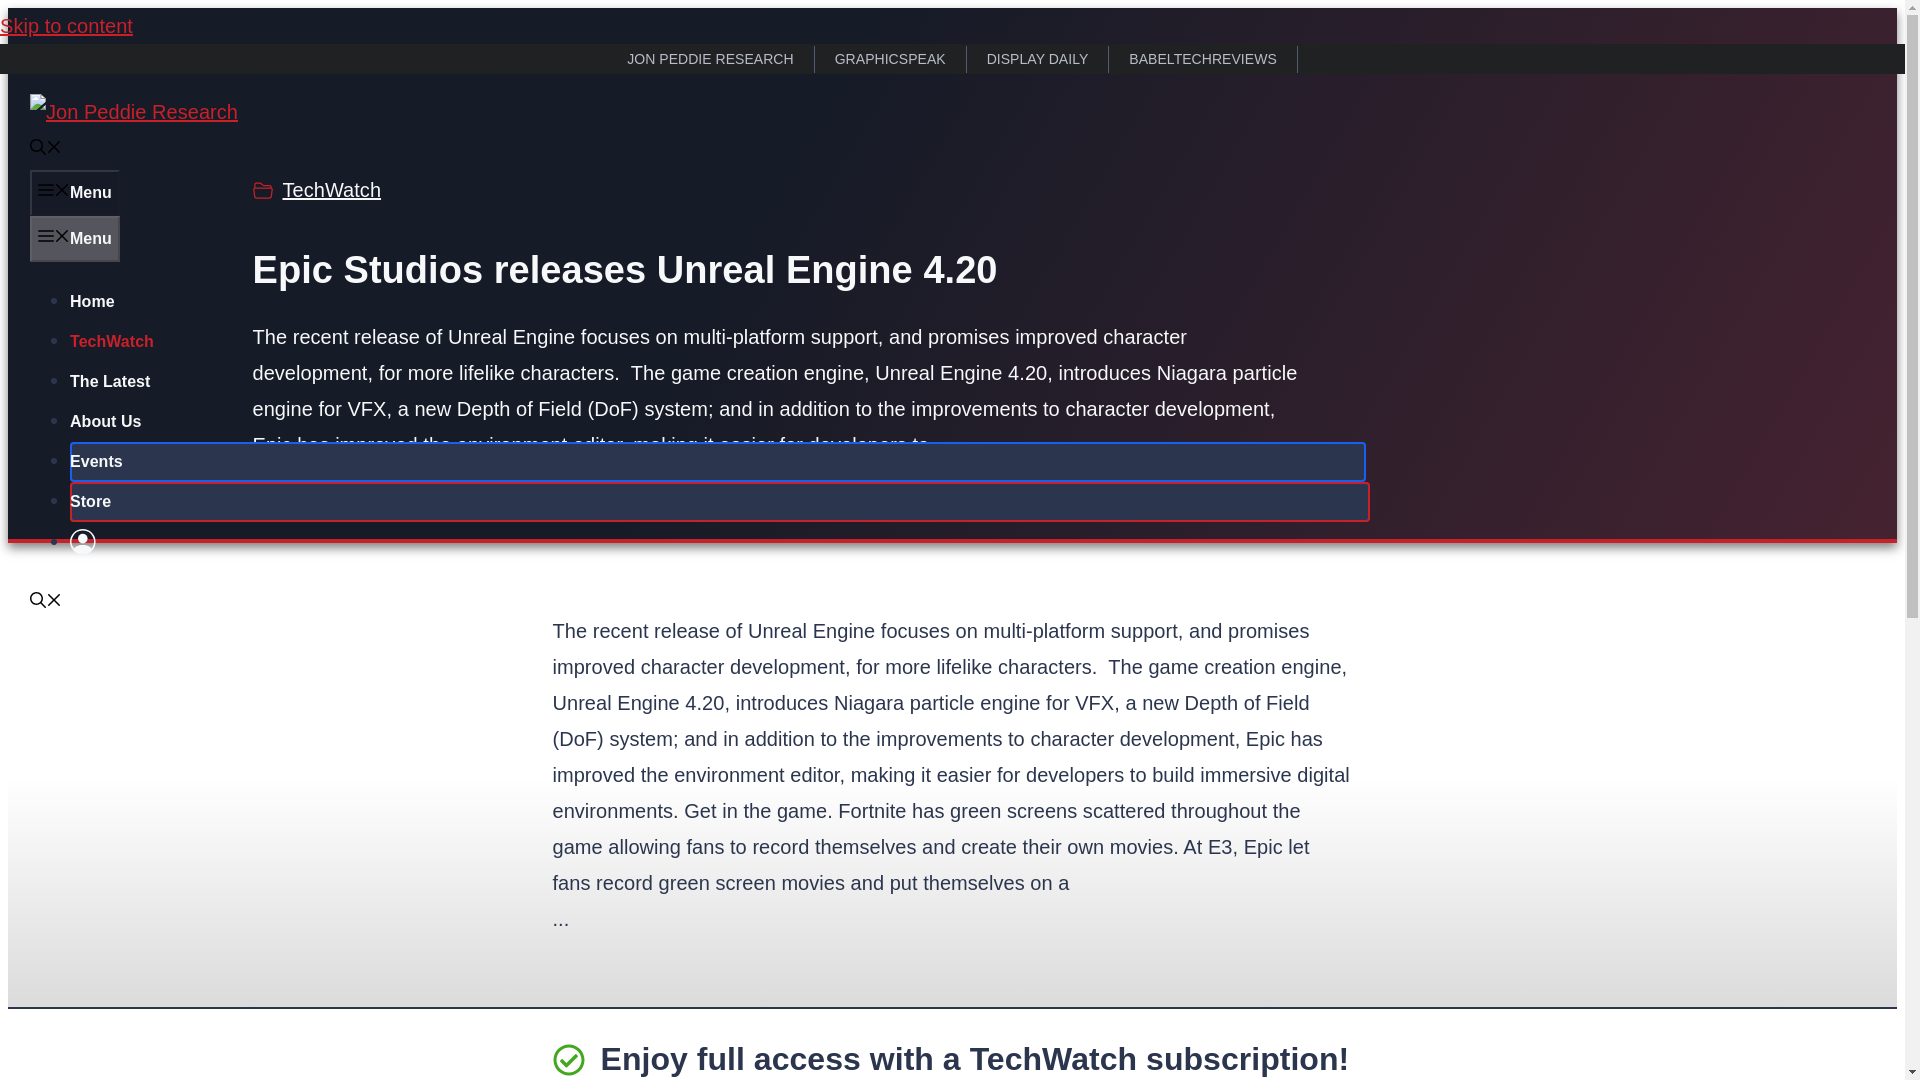  Describe the element at coordinates (92, 300) in the screenshot. I see `Home` at that location.